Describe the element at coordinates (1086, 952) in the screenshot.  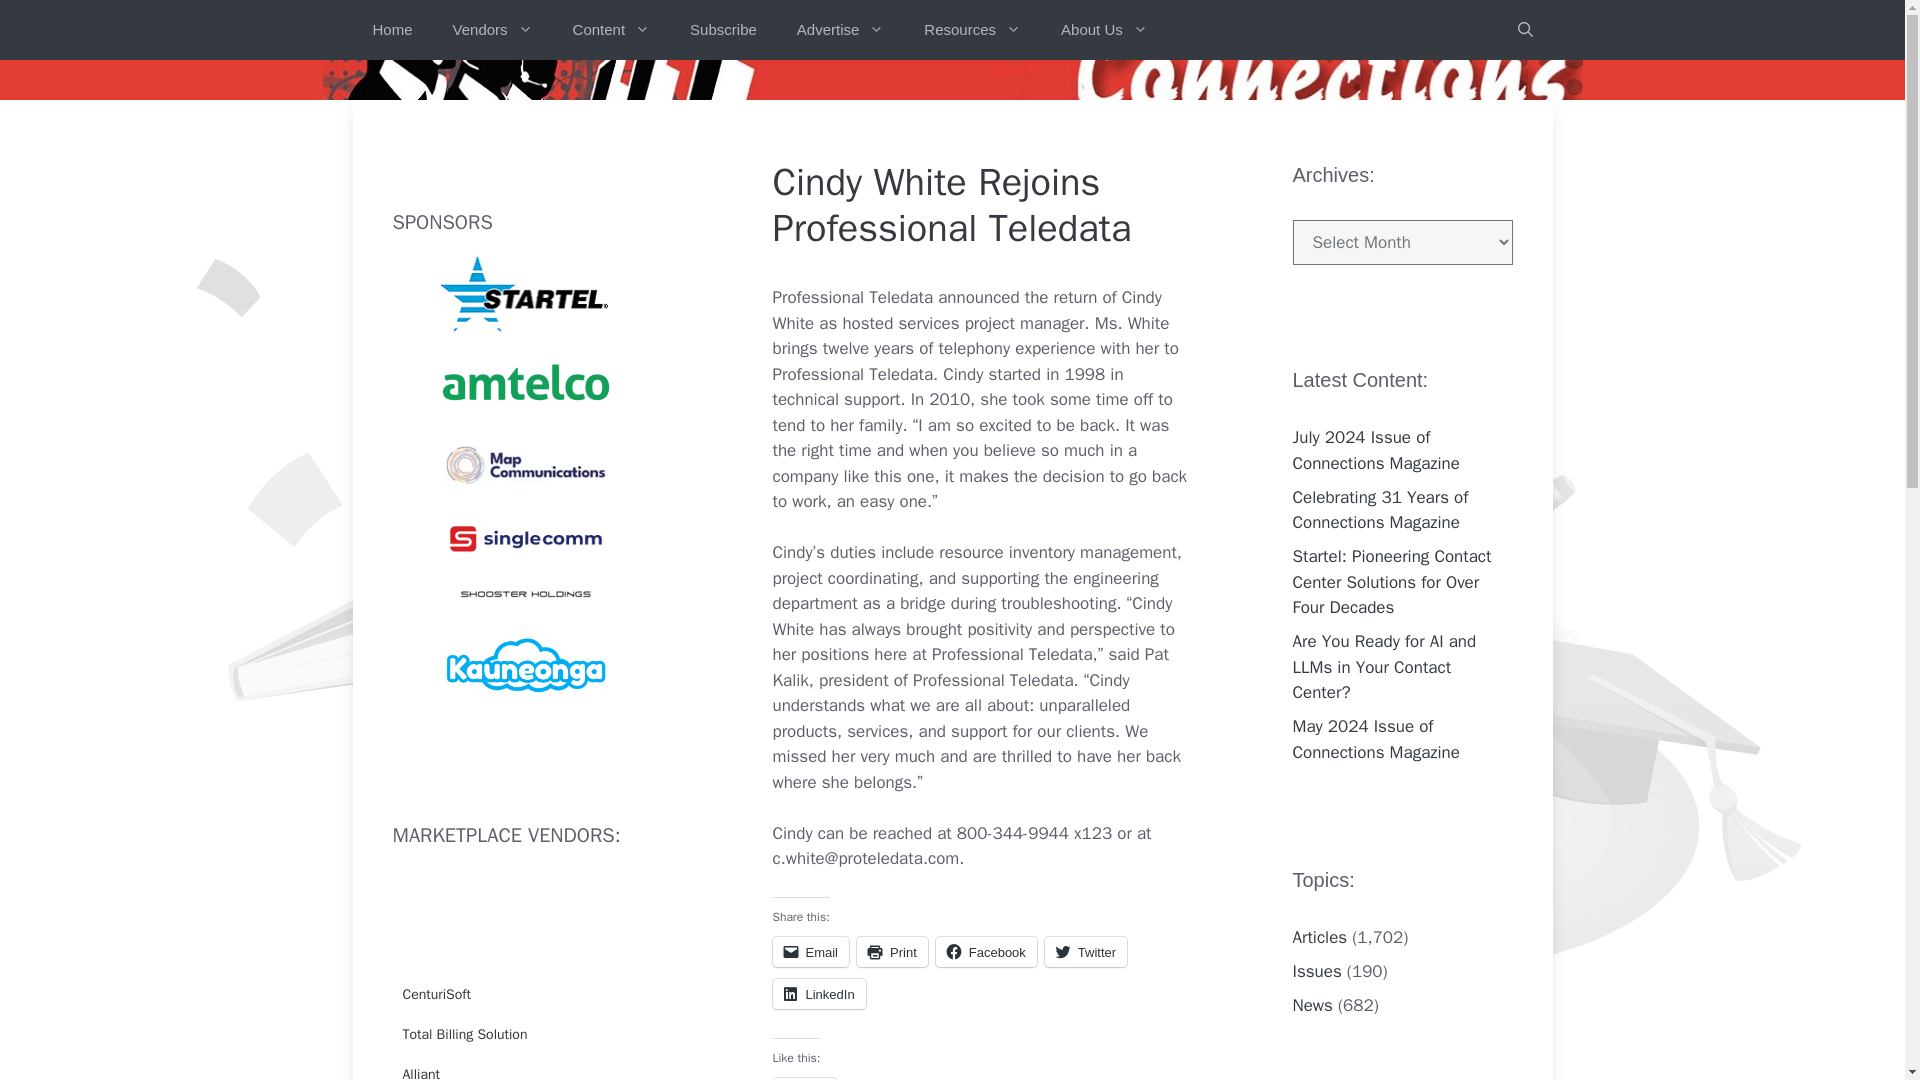
I see `Click to share on Twitter` at that location.